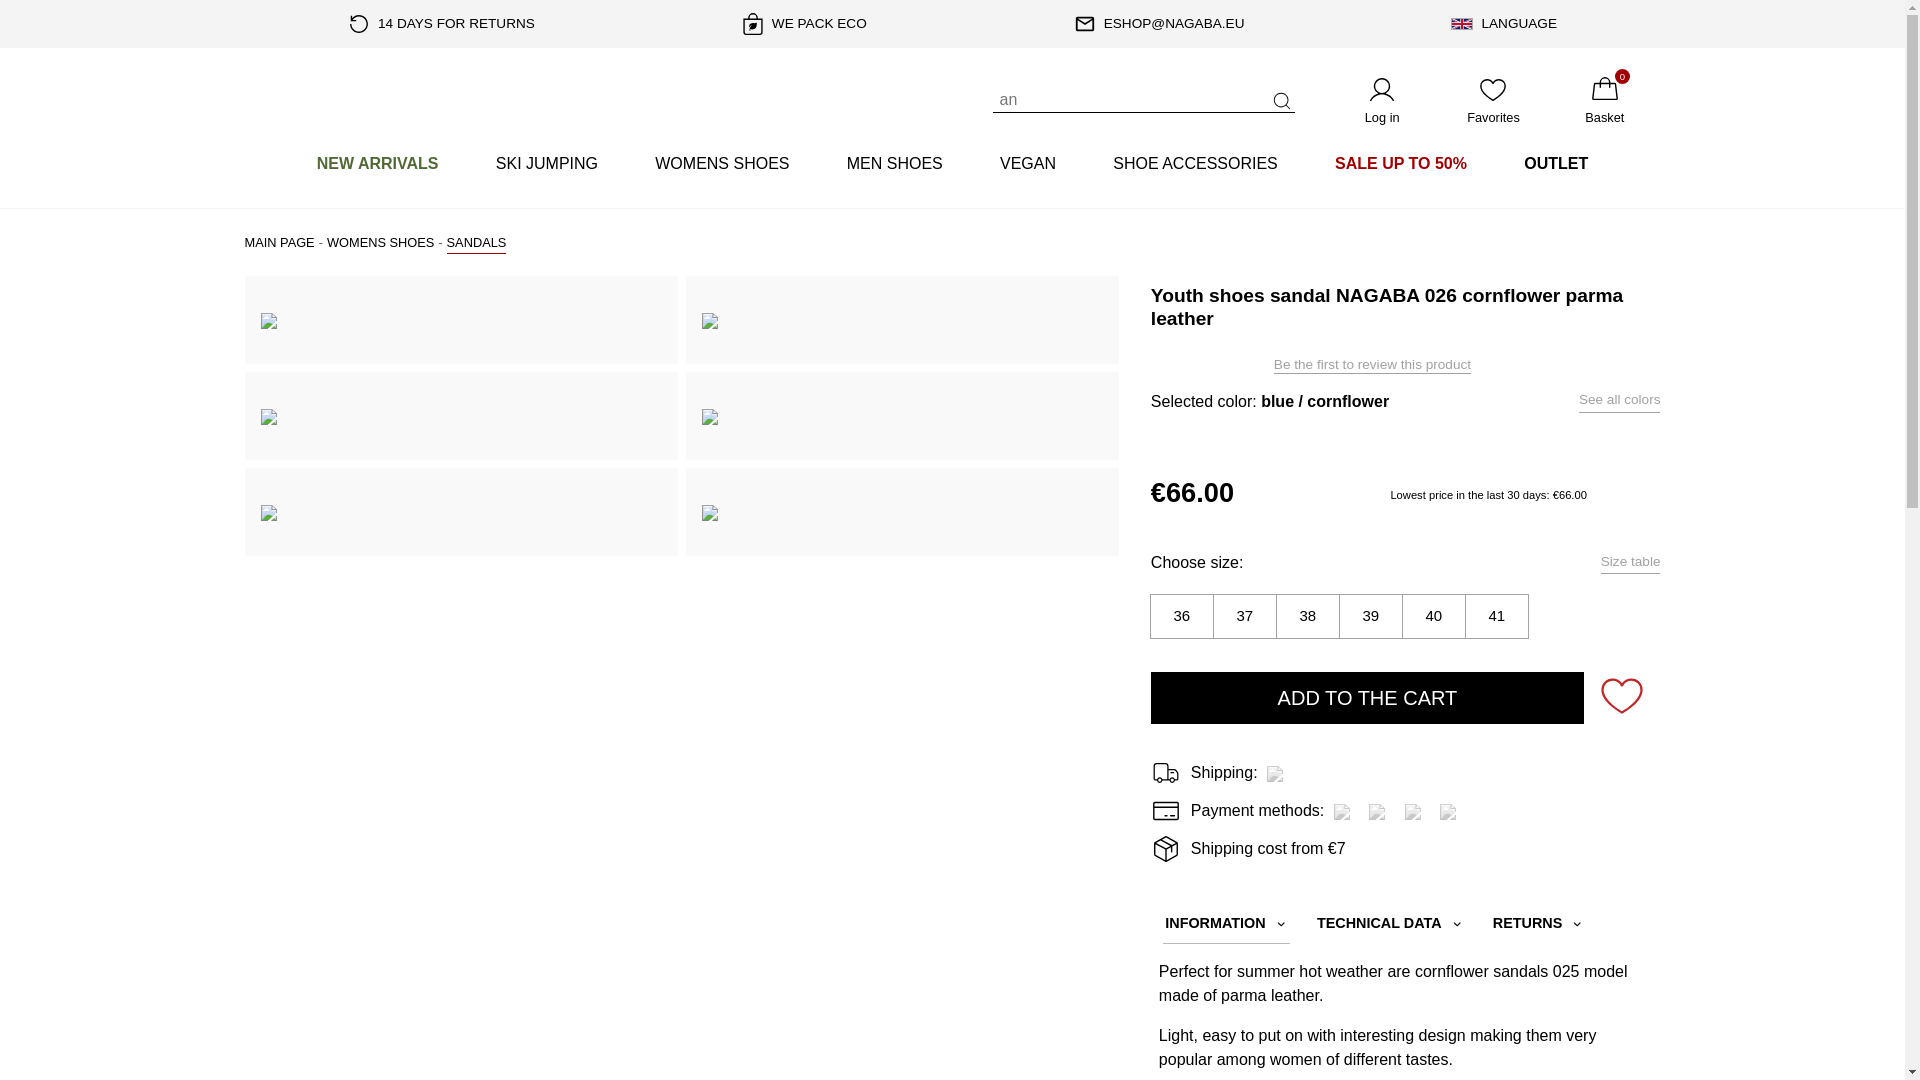  Describe the element at coordinates (1494, 100) in the screenshot. I see `Favorites` at that location.